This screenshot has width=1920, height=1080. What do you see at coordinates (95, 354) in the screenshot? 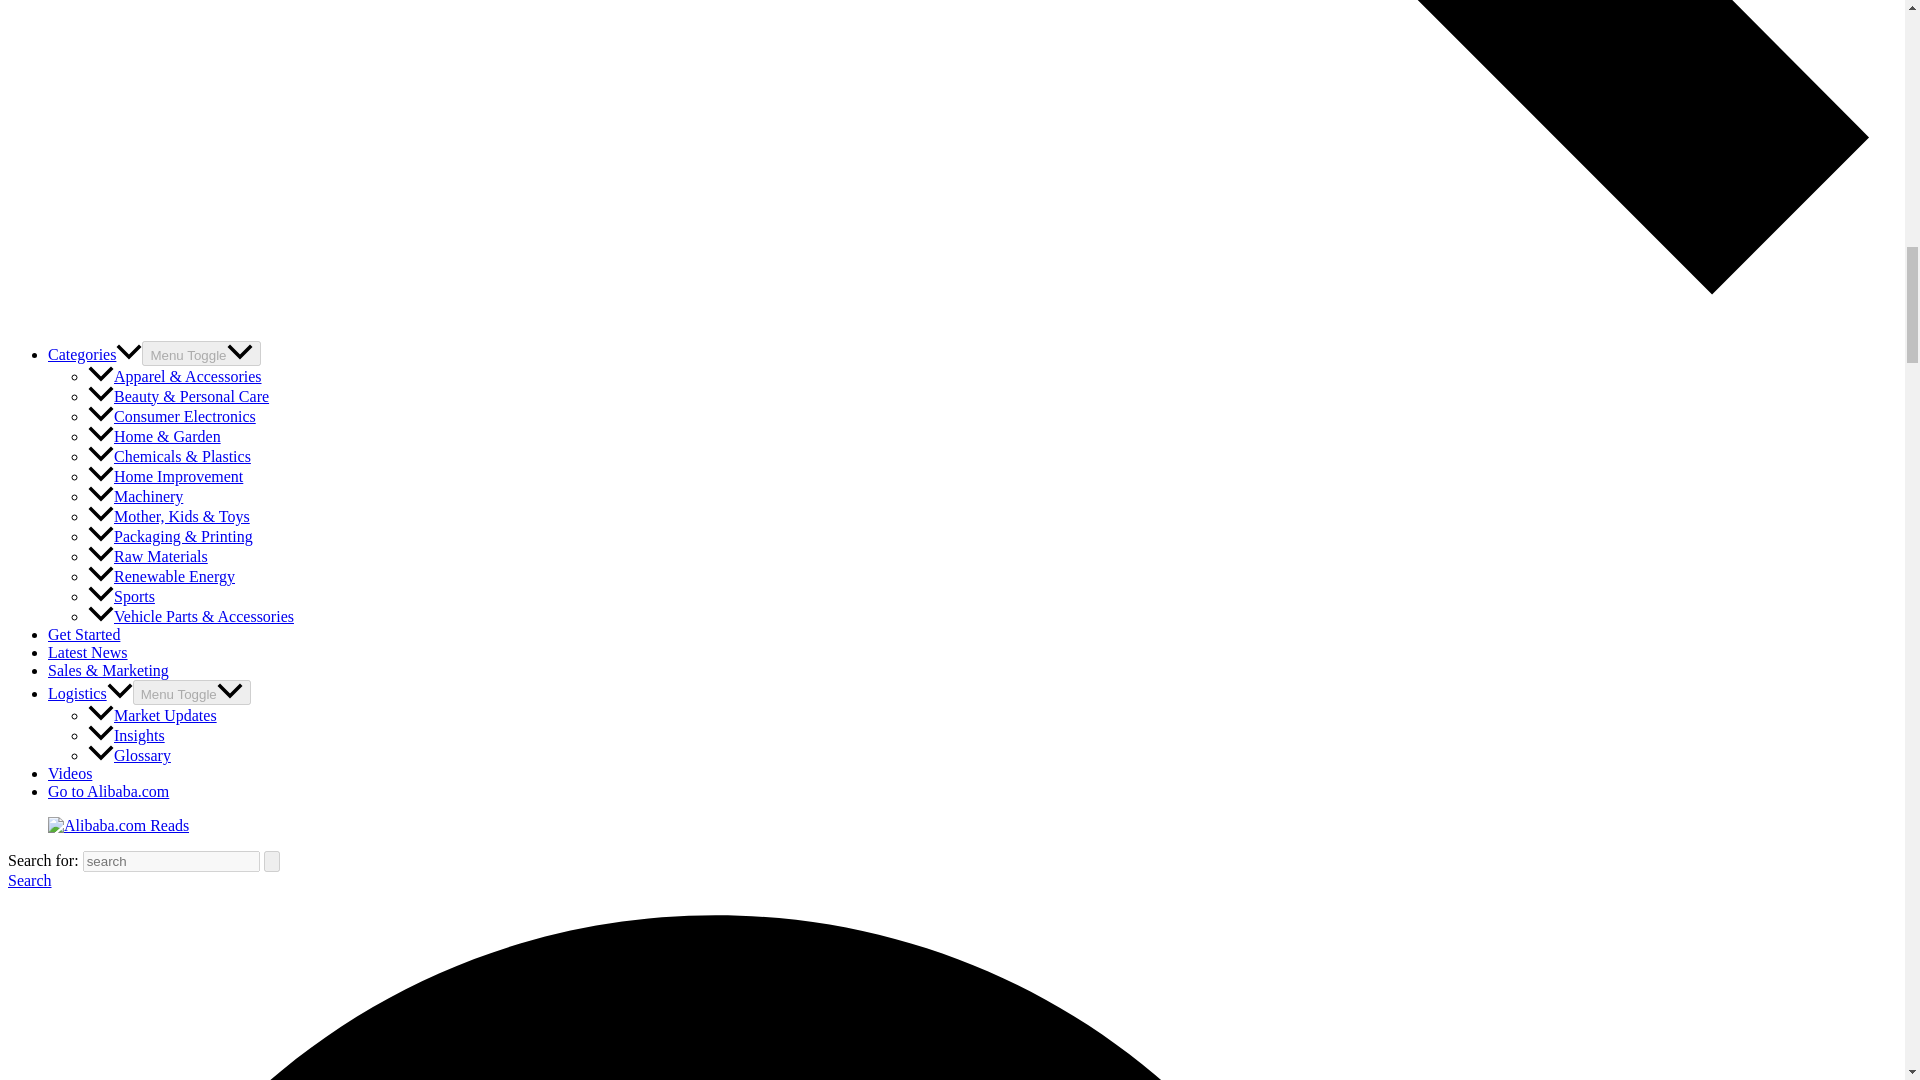
I see `Categories` at bounding box center [95, 354].